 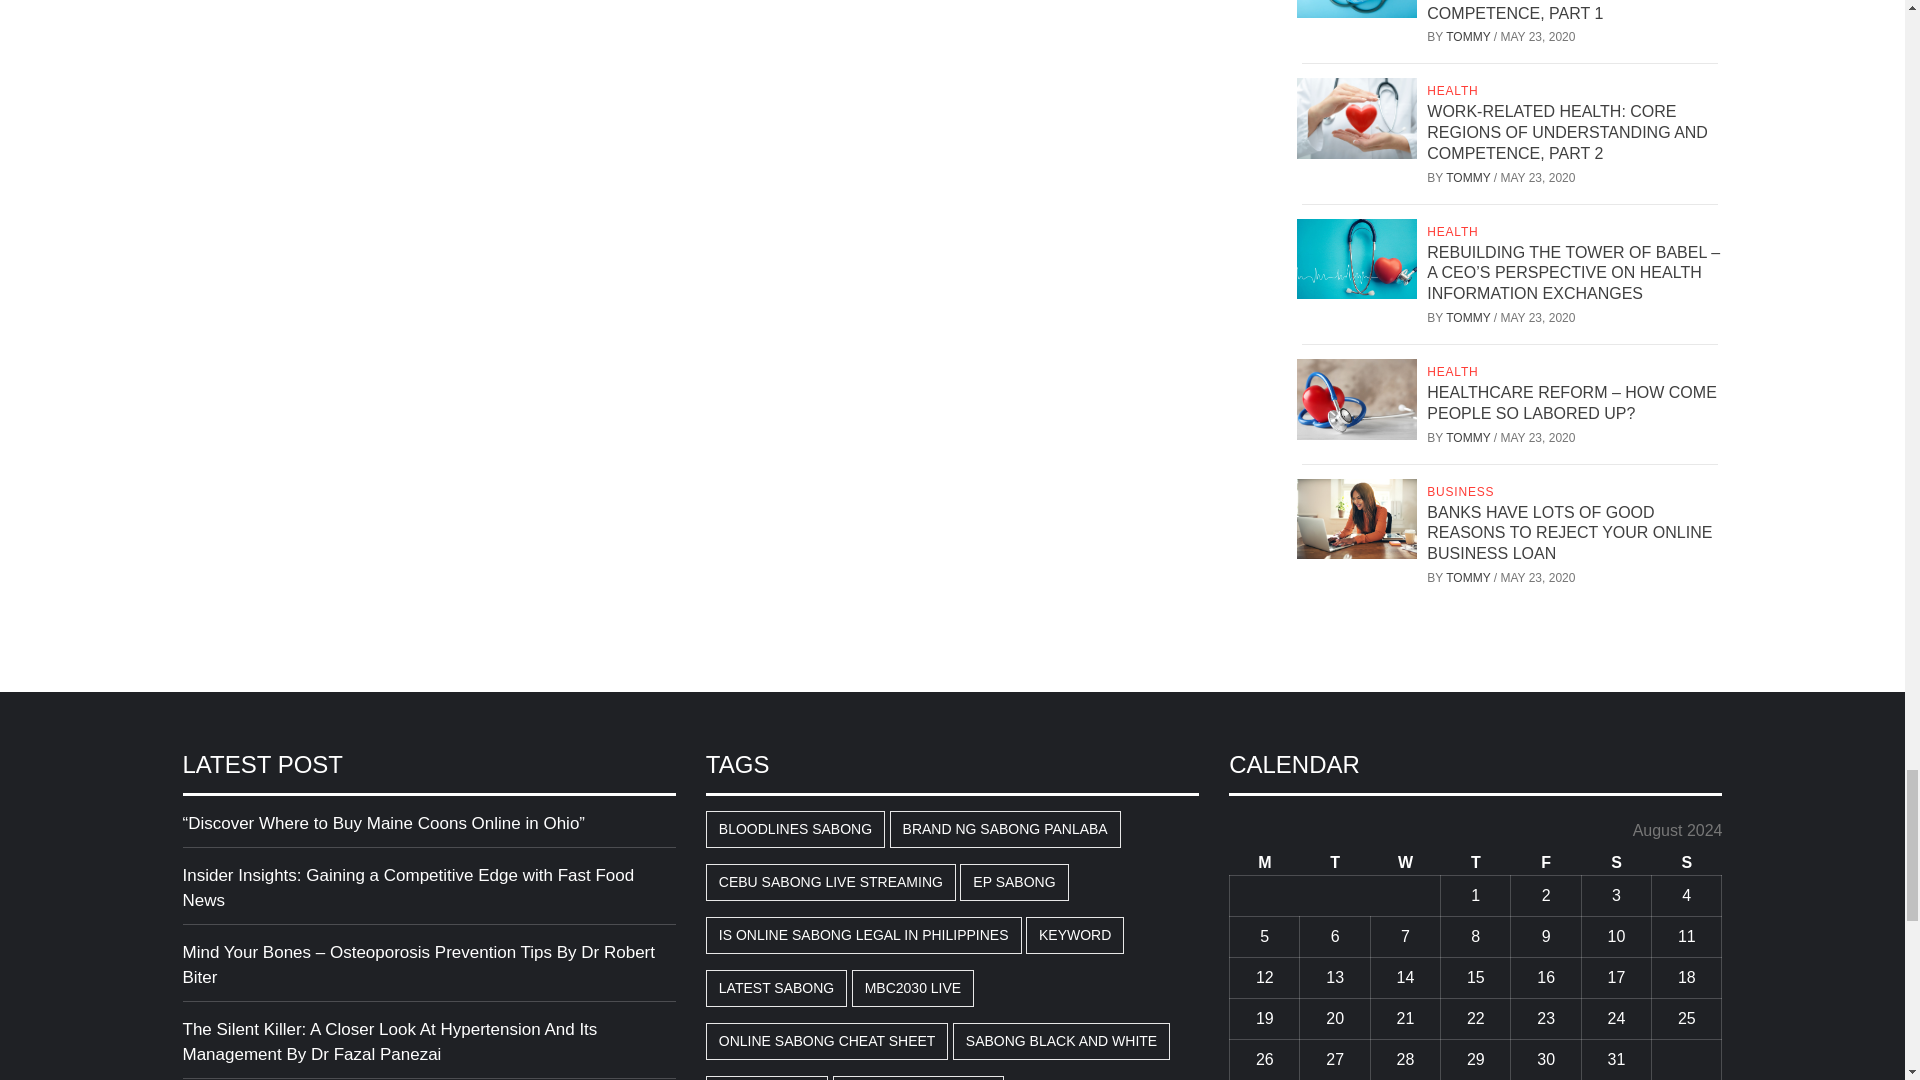 I want to click on Sunday, so click(x=1686, y=863).